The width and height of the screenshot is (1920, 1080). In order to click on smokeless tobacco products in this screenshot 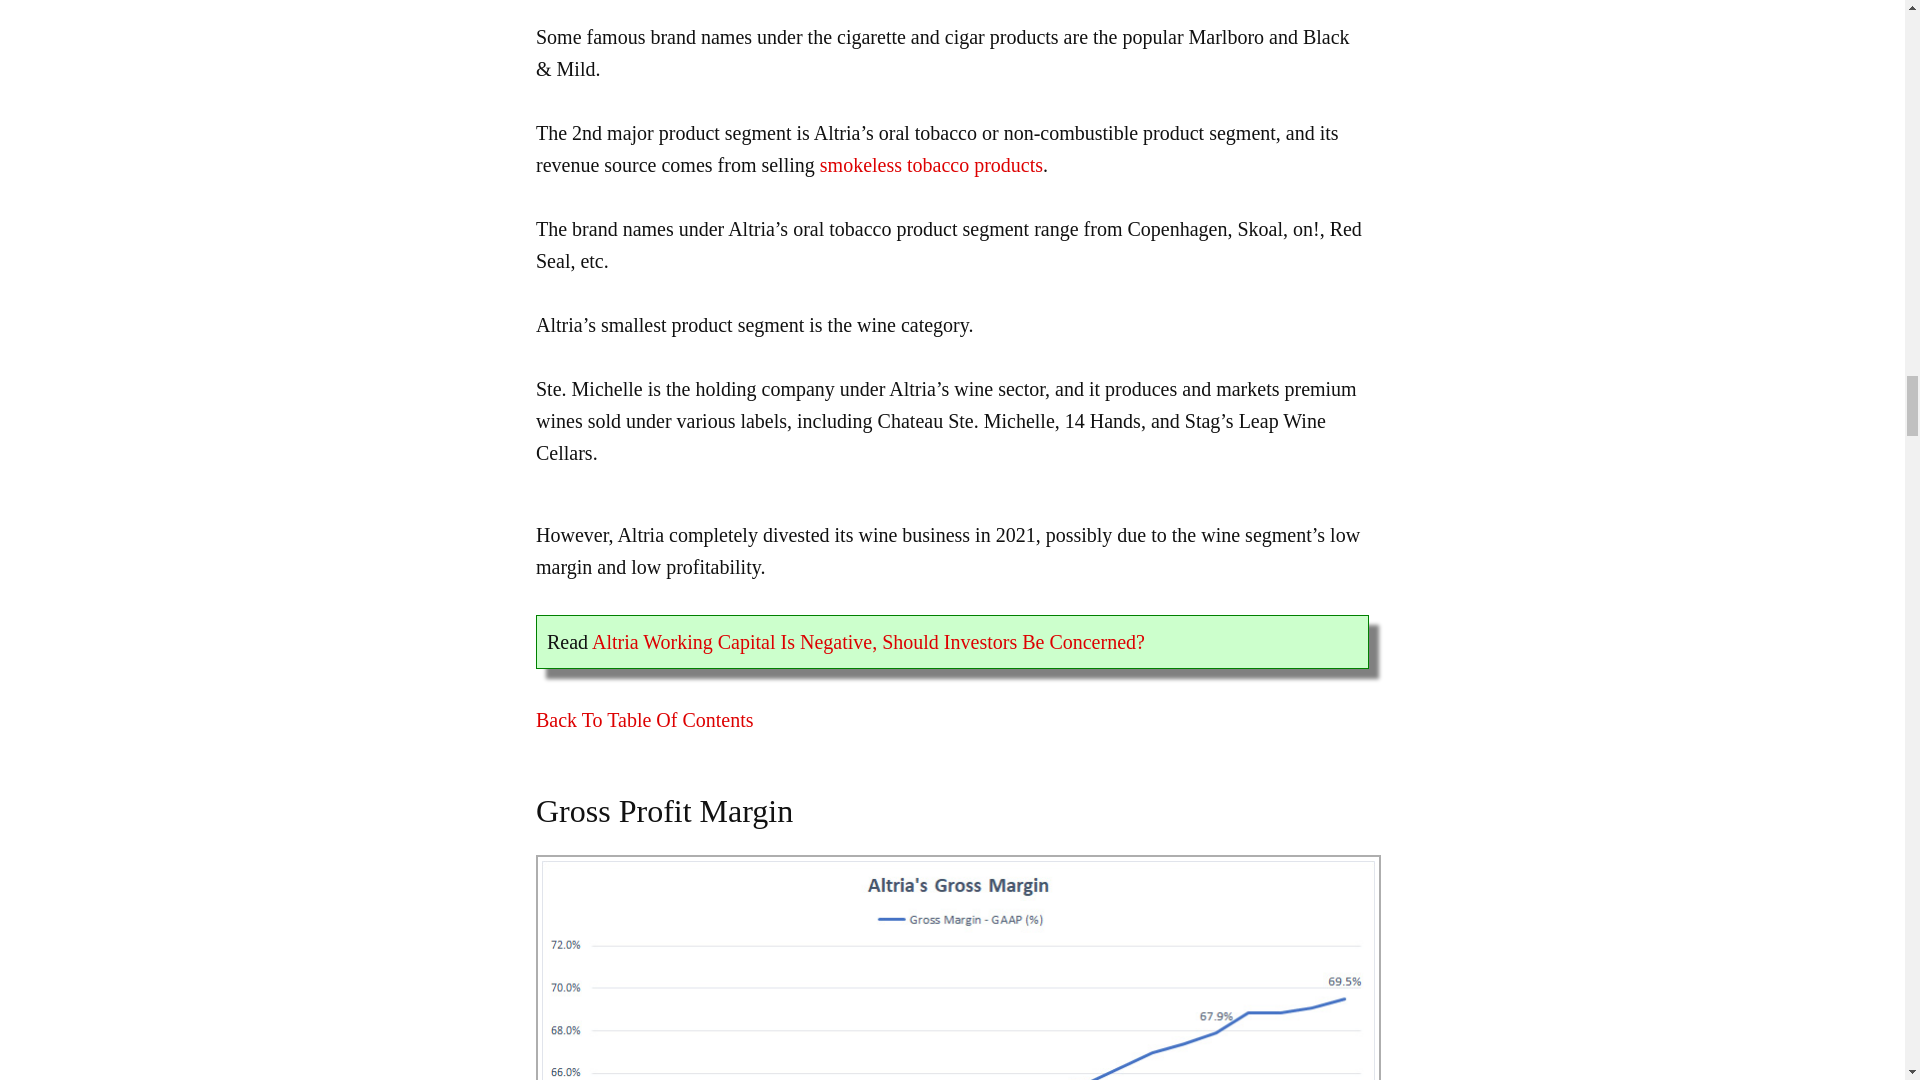, I will do `click(930, 165)`.